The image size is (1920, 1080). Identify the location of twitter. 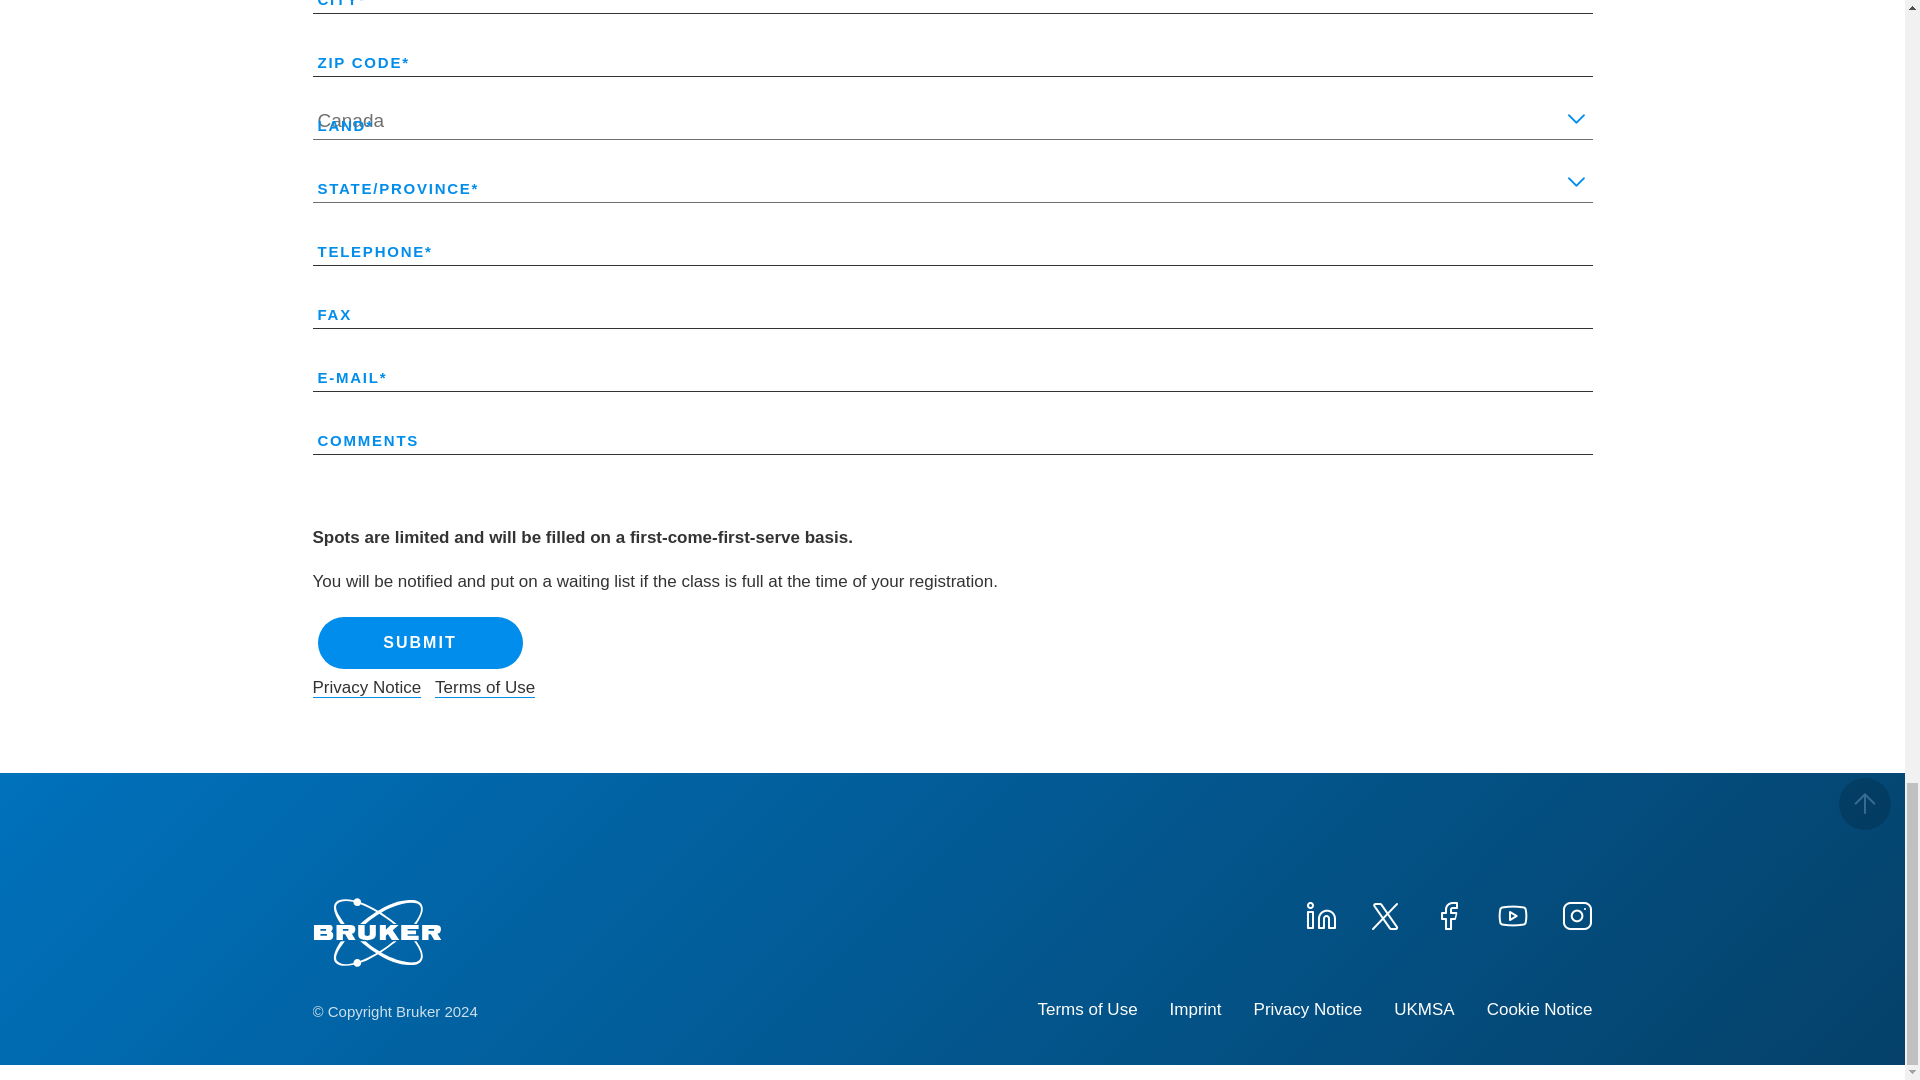
(1383, 913).